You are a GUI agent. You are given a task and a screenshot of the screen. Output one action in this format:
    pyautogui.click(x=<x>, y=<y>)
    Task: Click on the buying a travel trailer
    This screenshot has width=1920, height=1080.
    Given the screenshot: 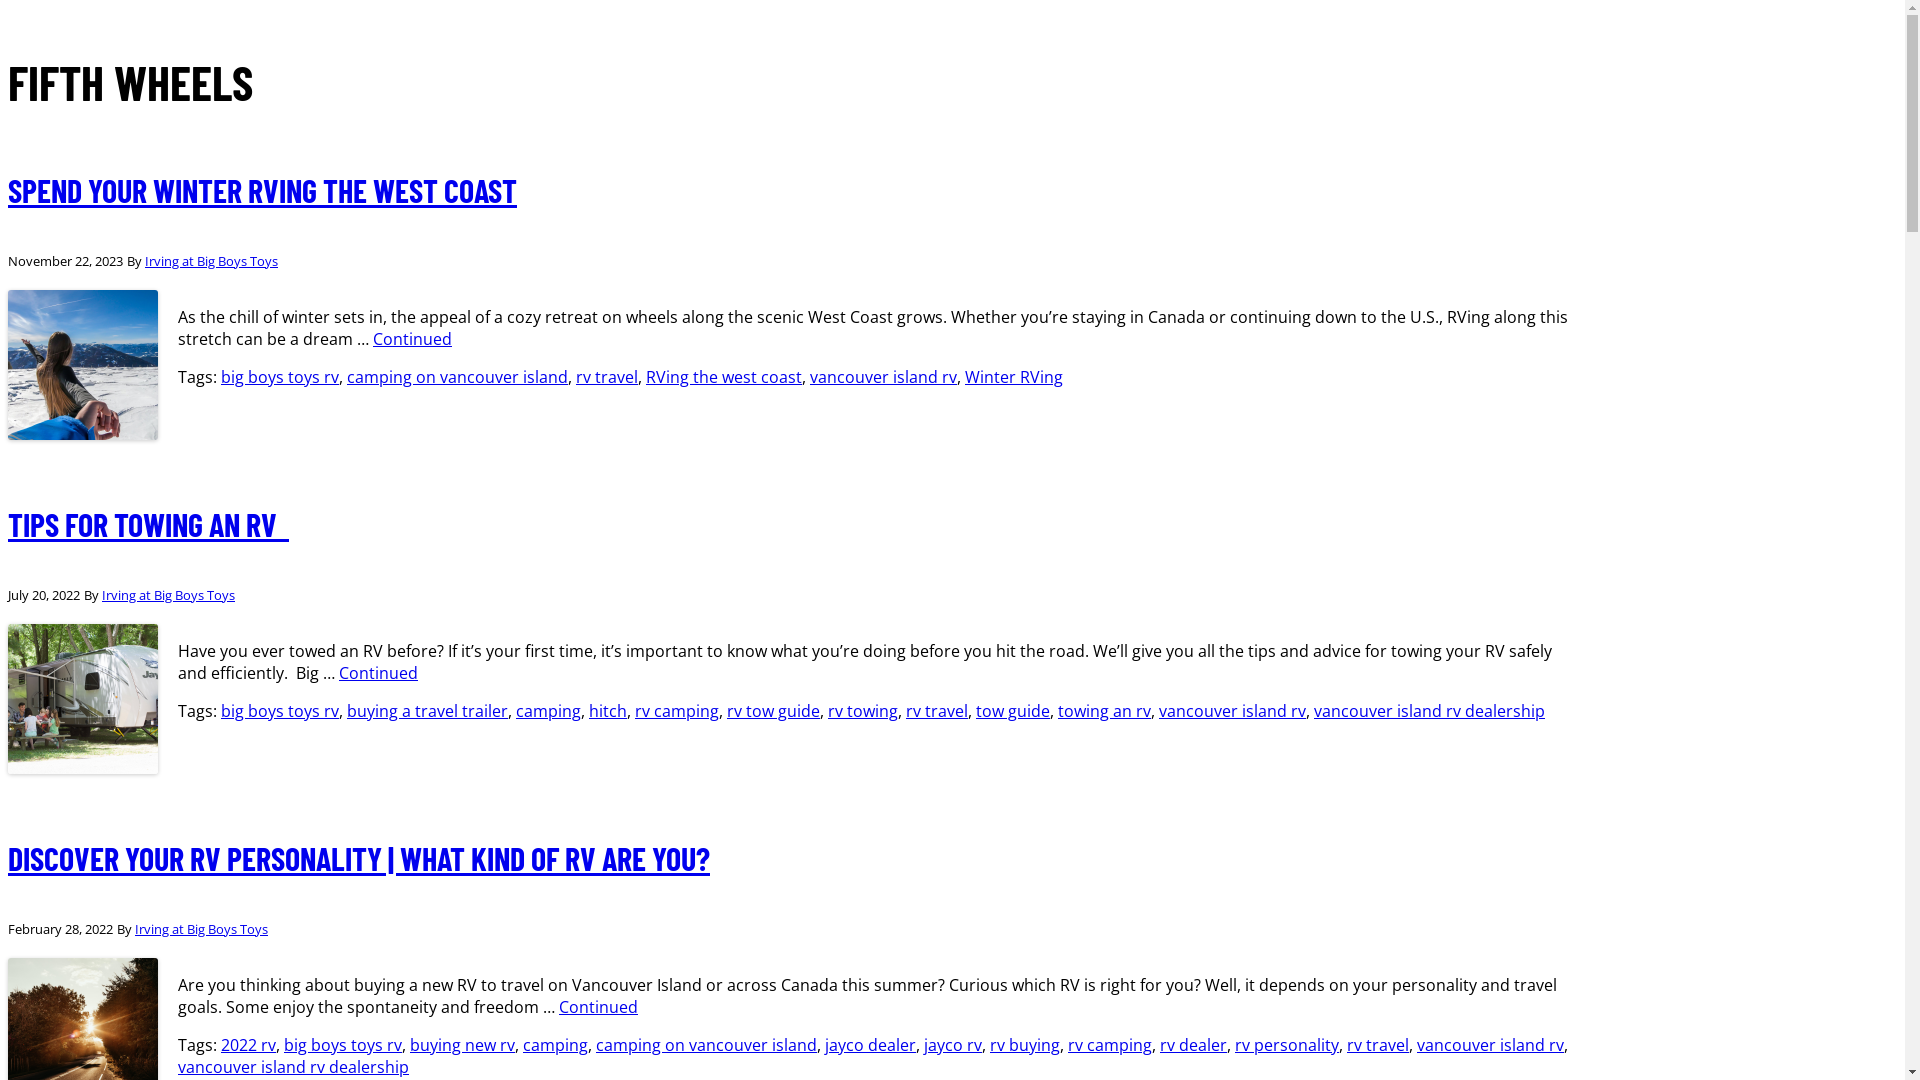 What is the action you would take?
    pyautogui.click(x=428, y=711)
    